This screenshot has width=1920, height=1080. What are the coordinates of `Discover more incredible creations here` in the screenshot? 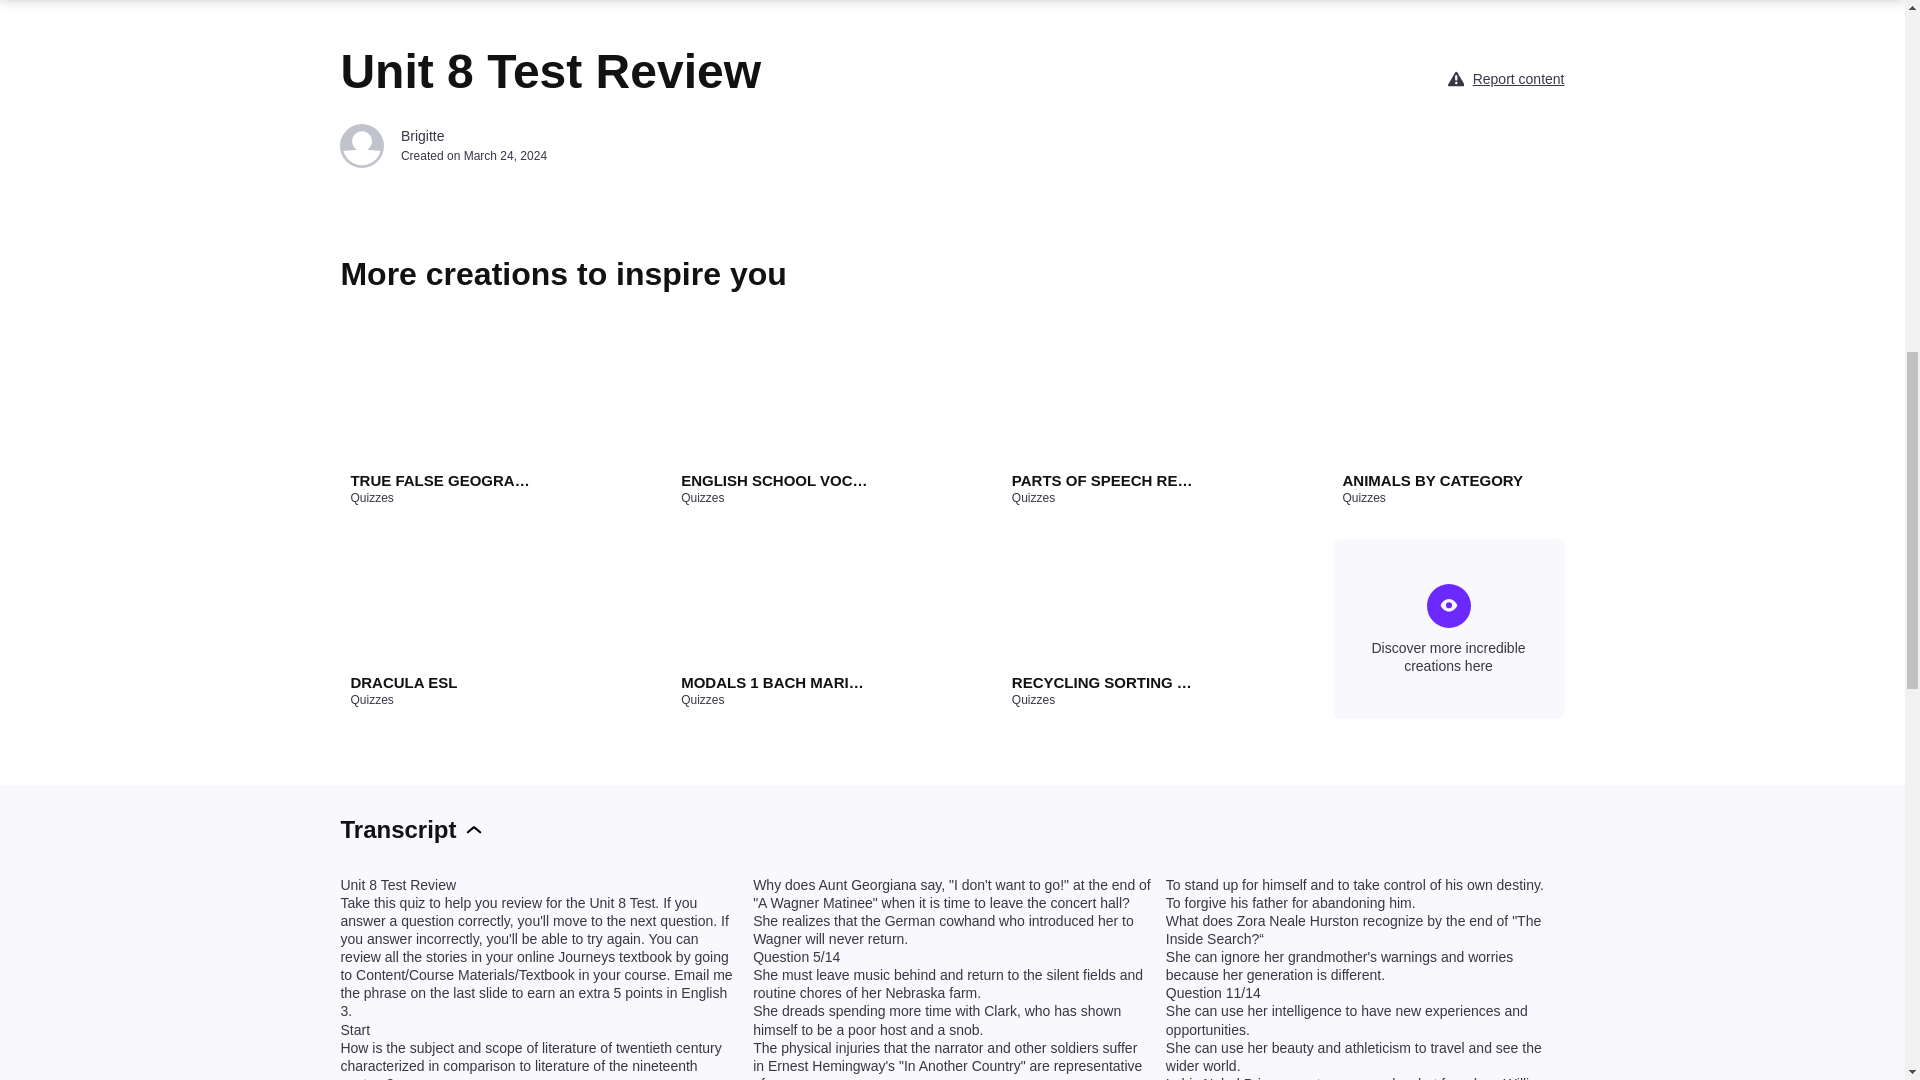 It's located at (1448, 628).